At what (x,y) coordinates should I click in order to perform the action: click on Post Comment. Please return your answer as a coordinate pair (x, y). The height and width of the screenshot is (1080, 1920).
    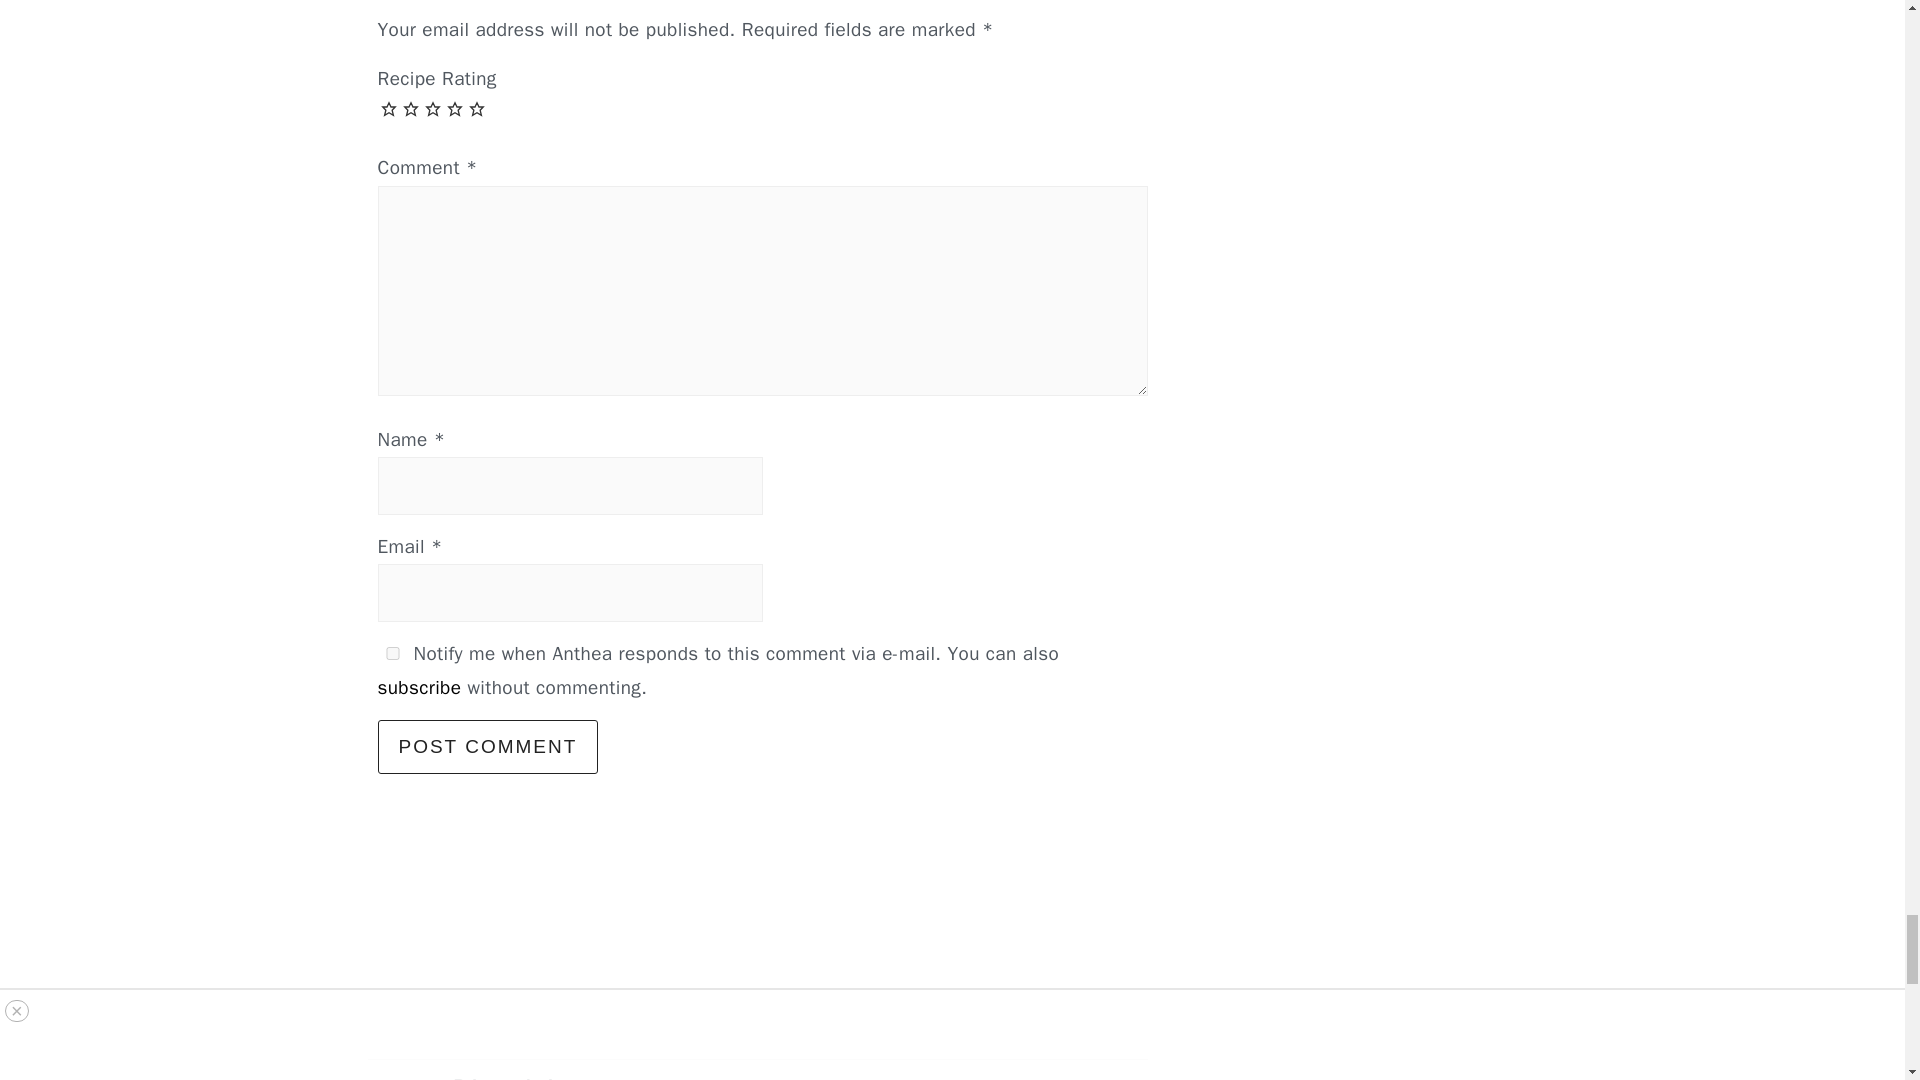
    Looking at the image, I should click on (488, 747).